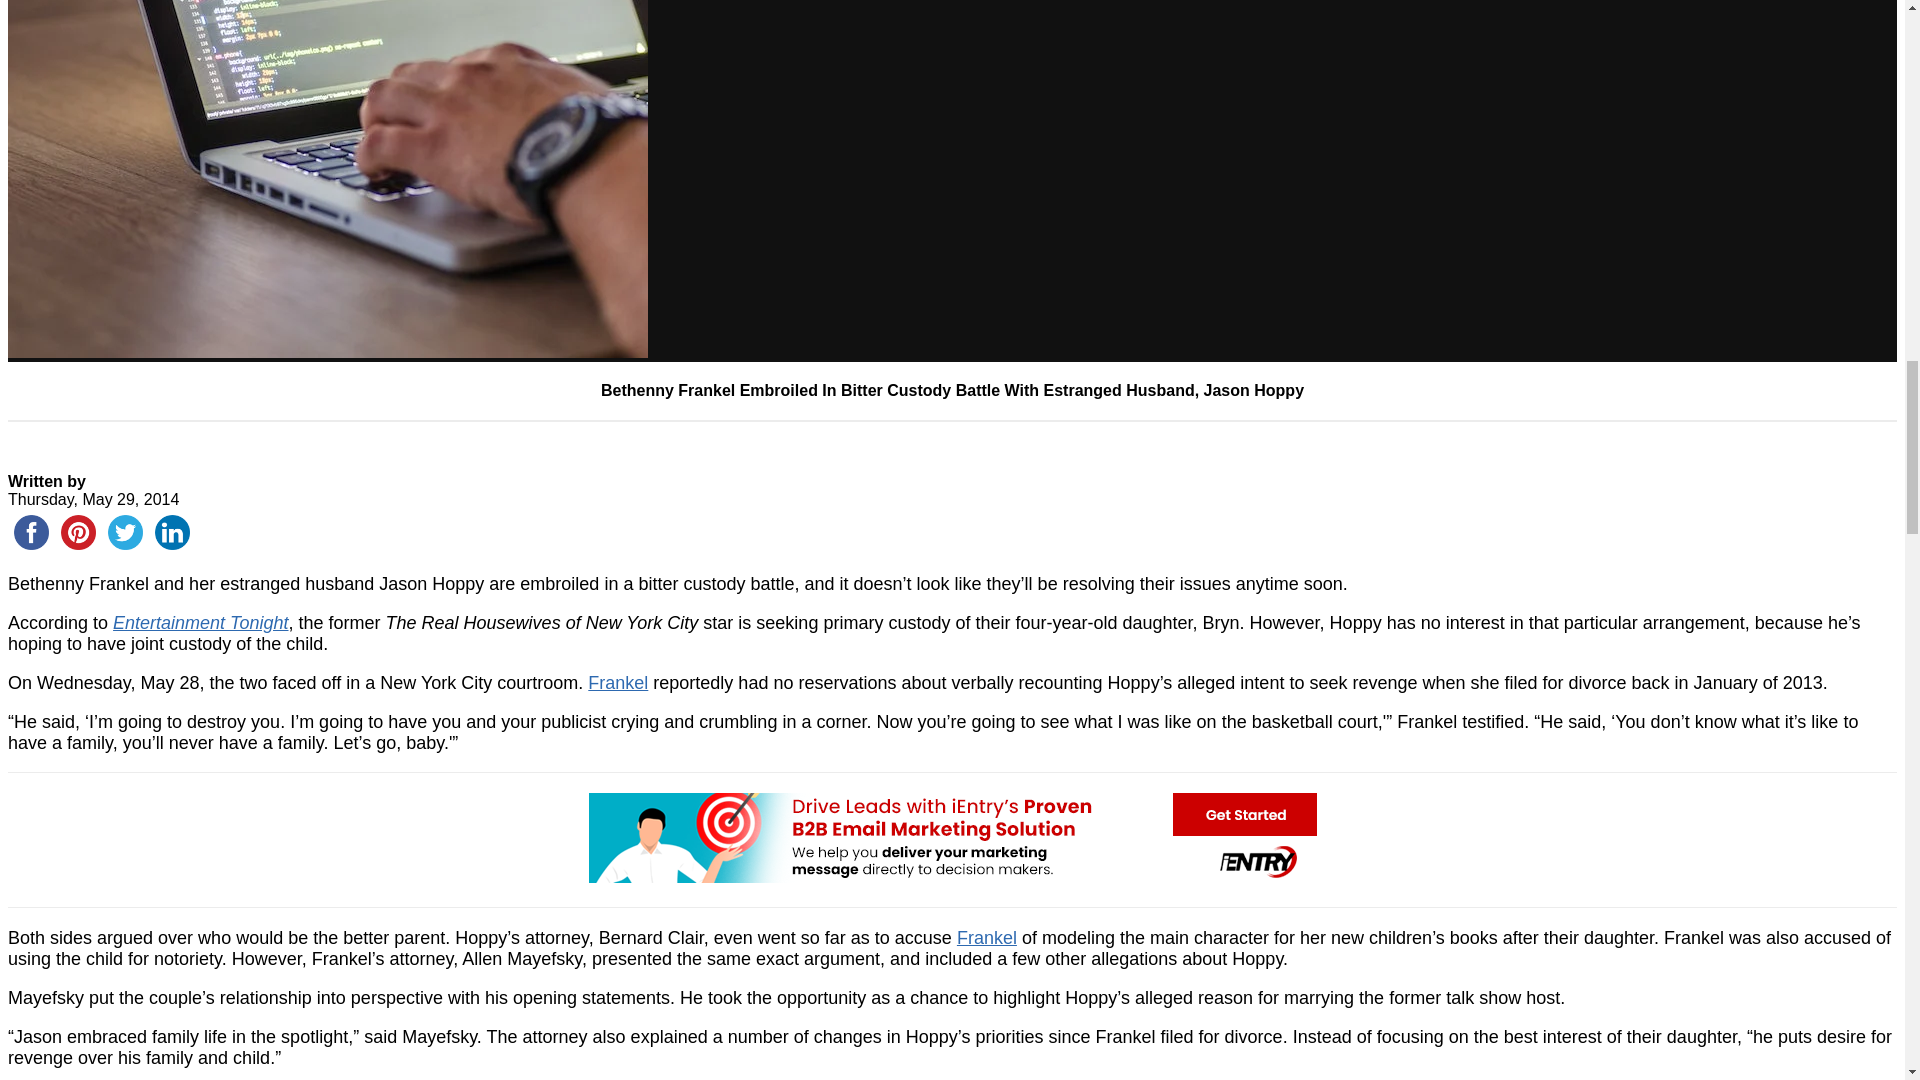  I want to click on linkedin, so click(172, 532).